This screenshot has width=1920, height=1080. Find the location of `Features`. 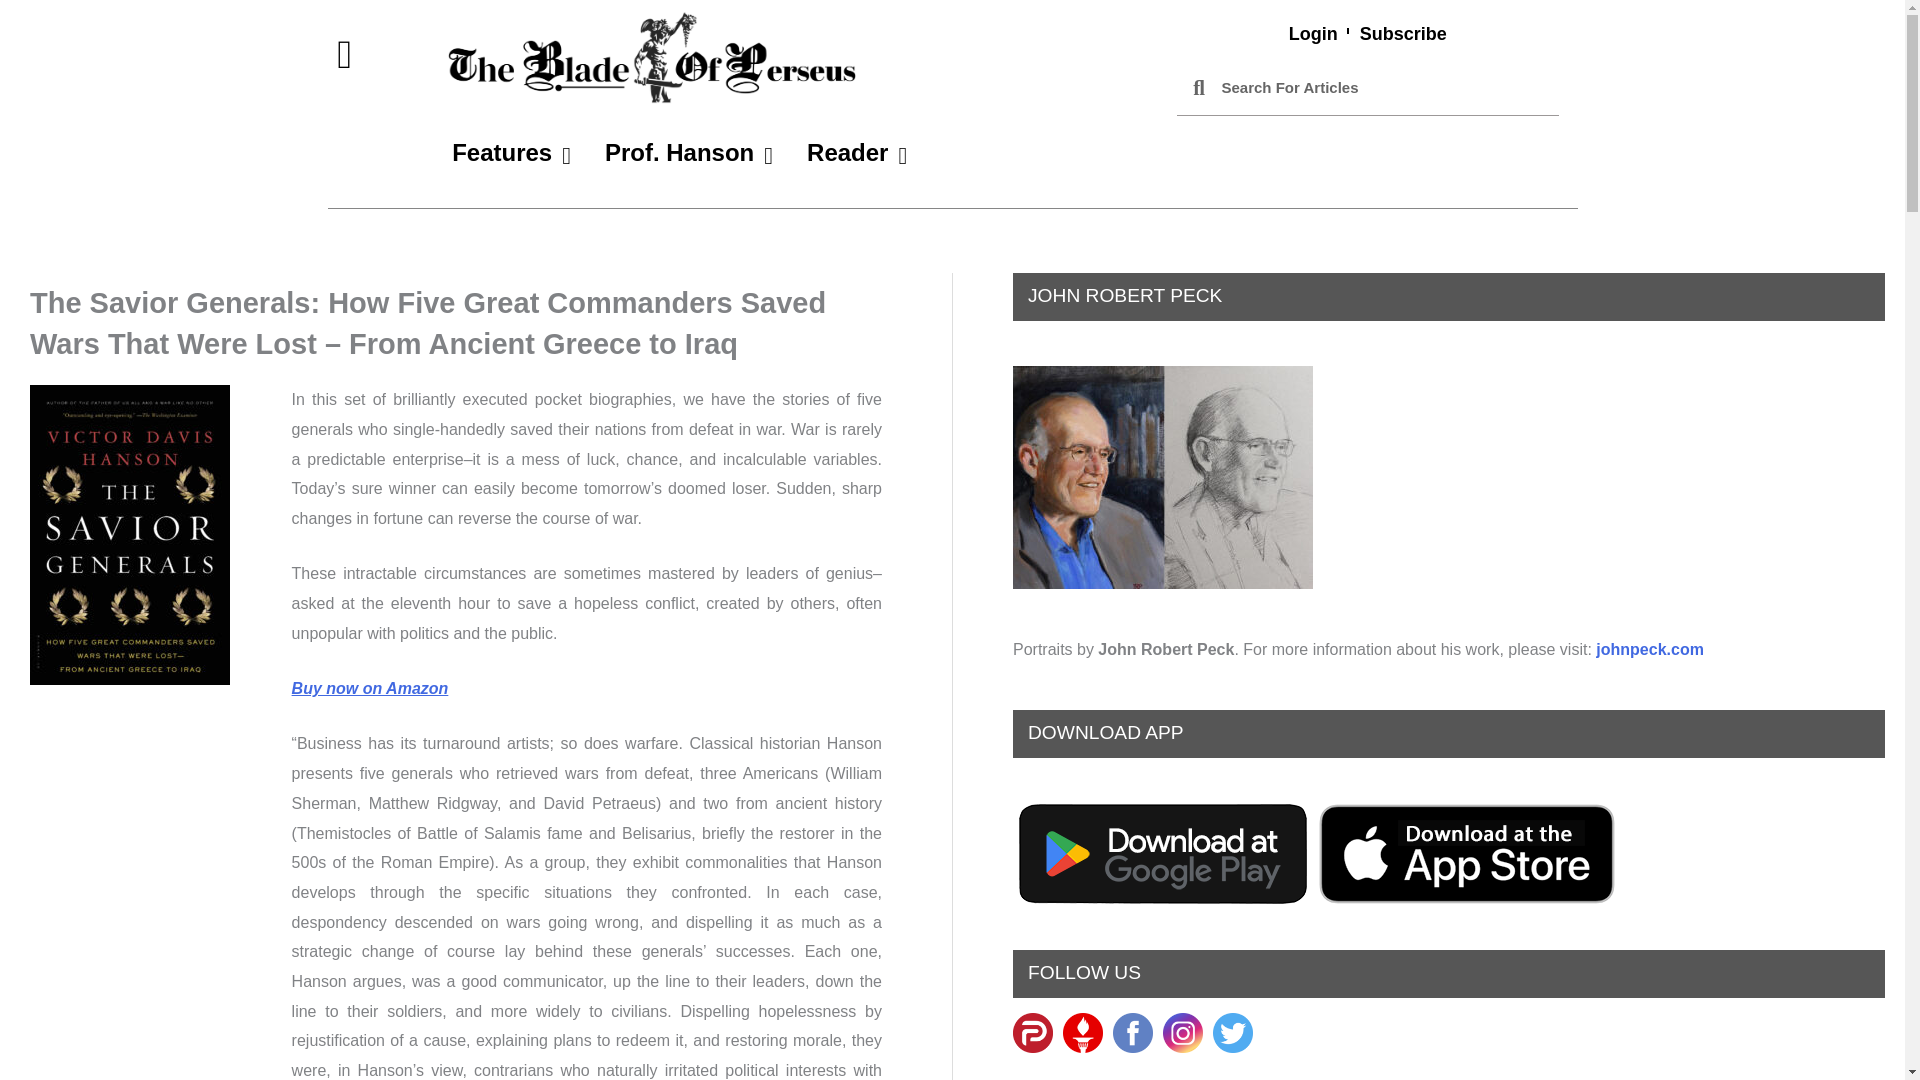

Features is located at coordinates (511, 153).